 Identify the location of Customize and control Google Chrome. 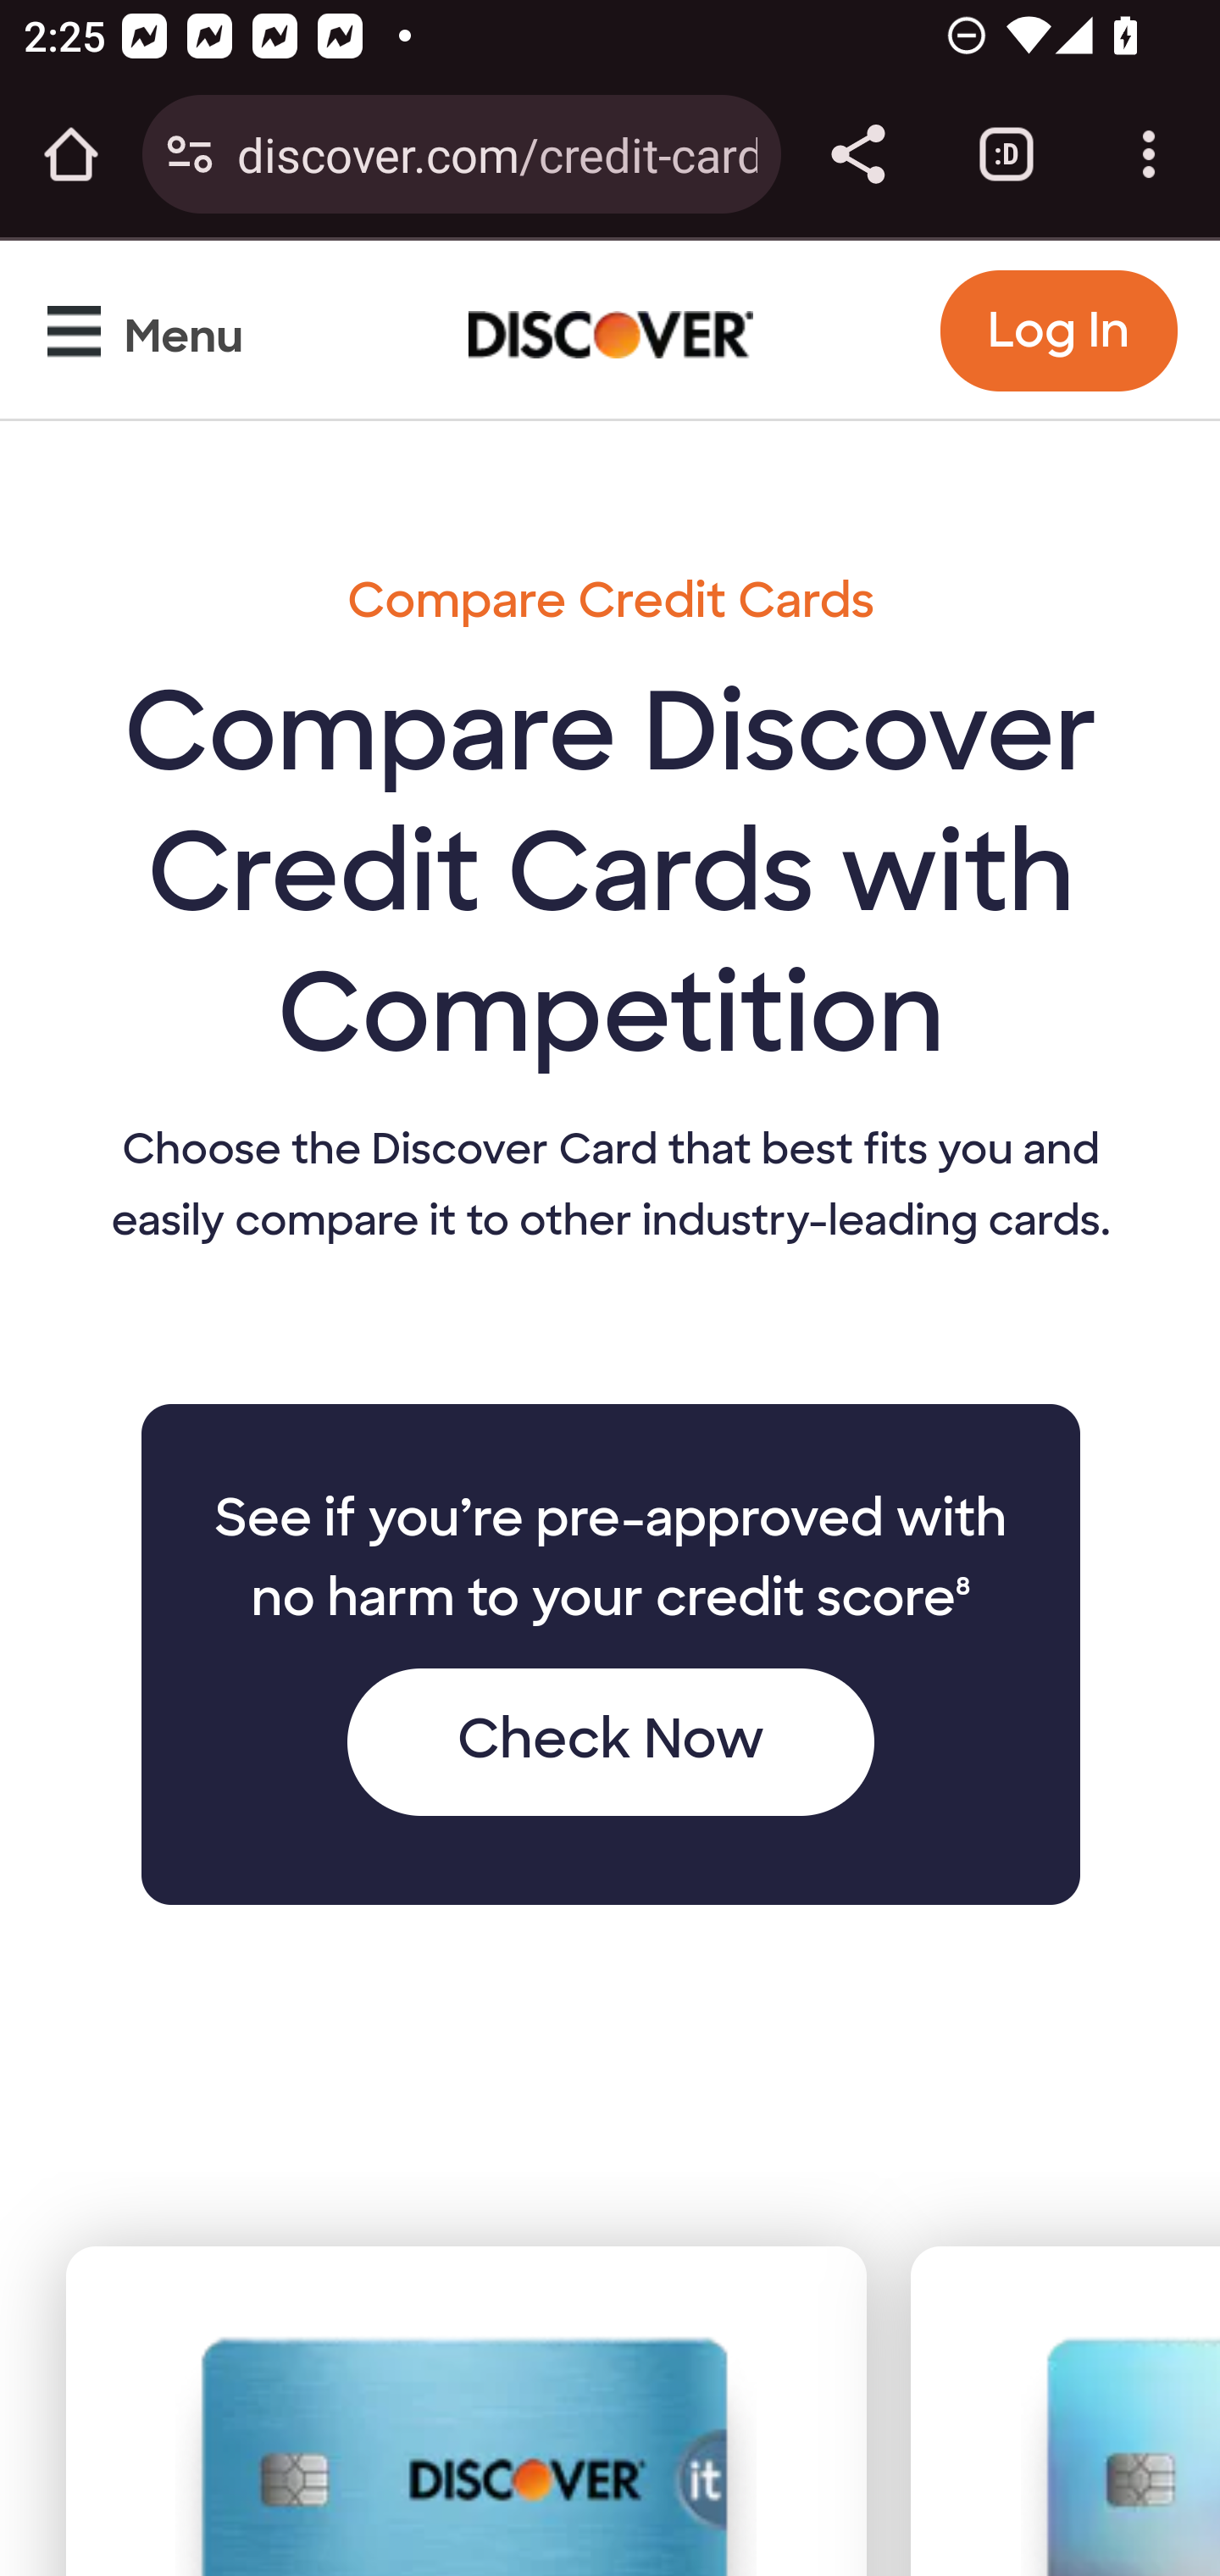
(1149, 154).